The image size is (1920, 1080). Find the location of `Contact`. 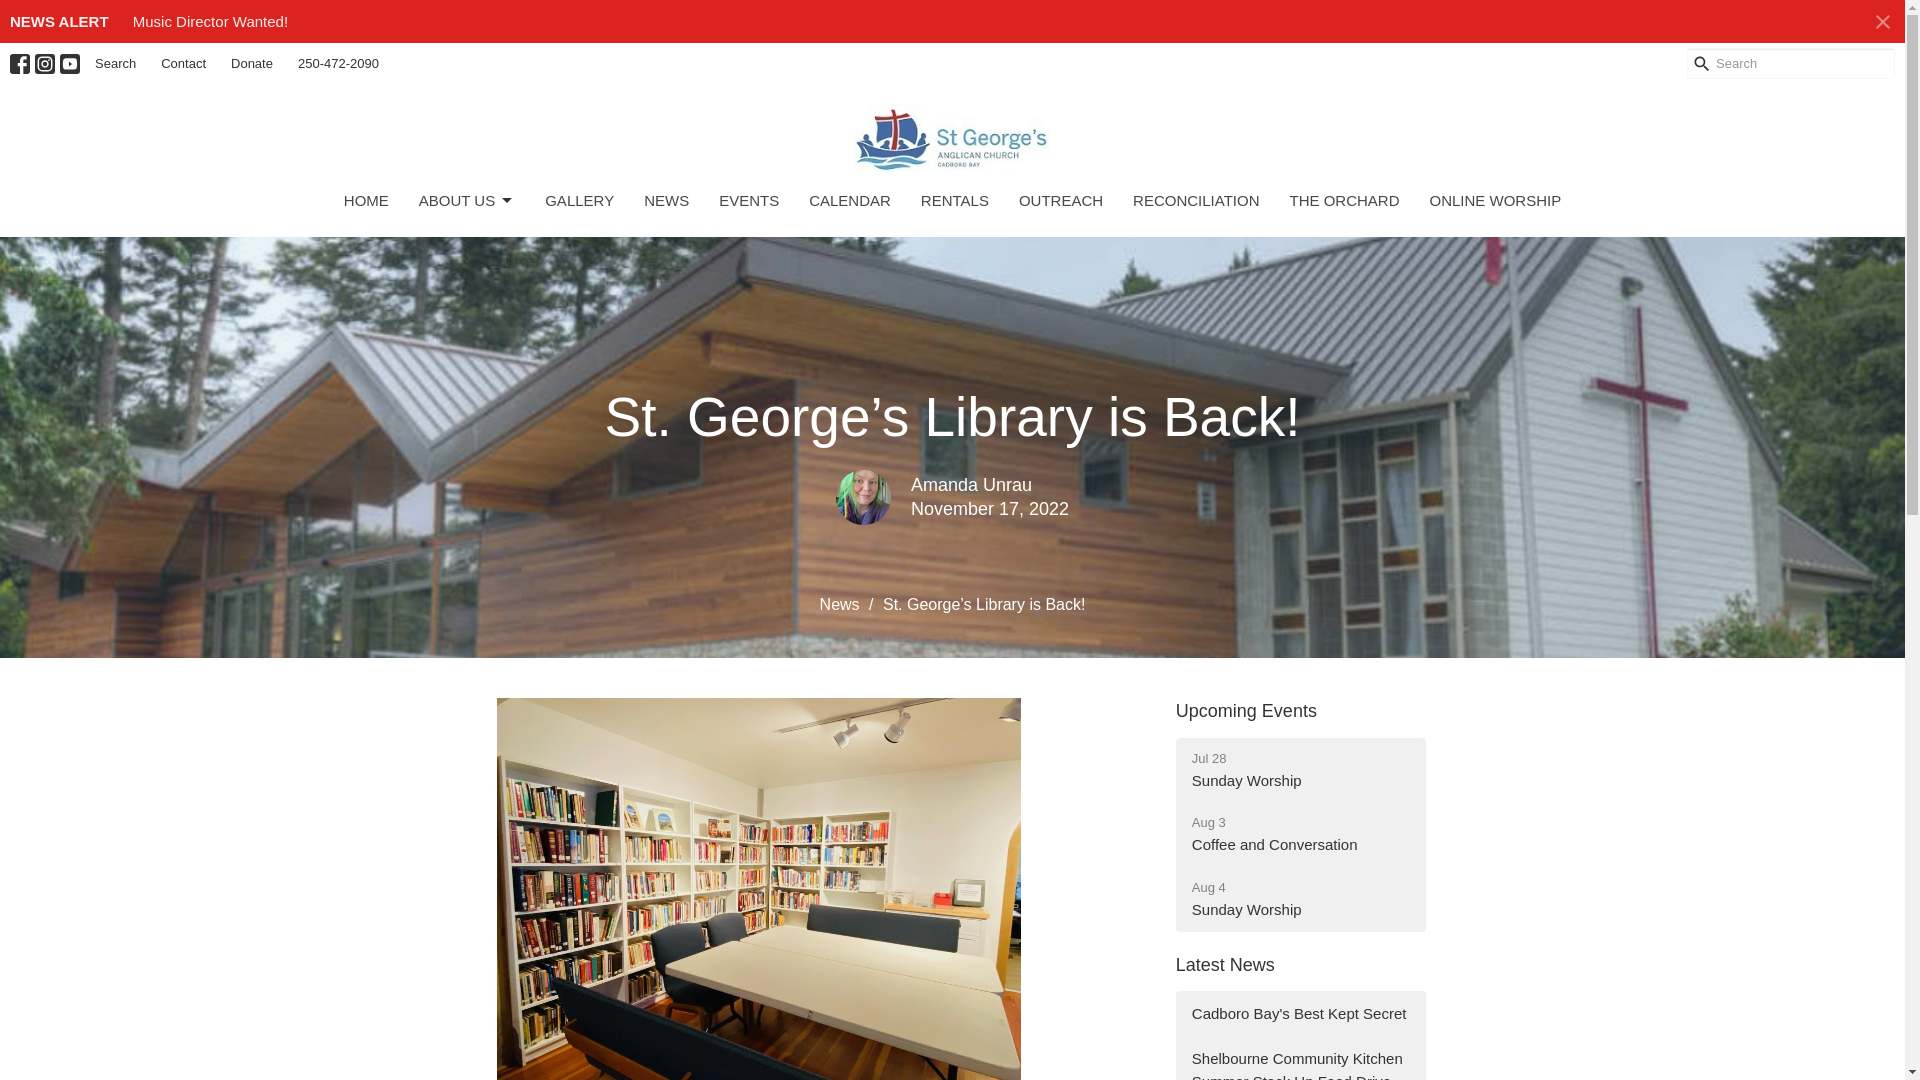

Contact is located at coordinates (183, 63).